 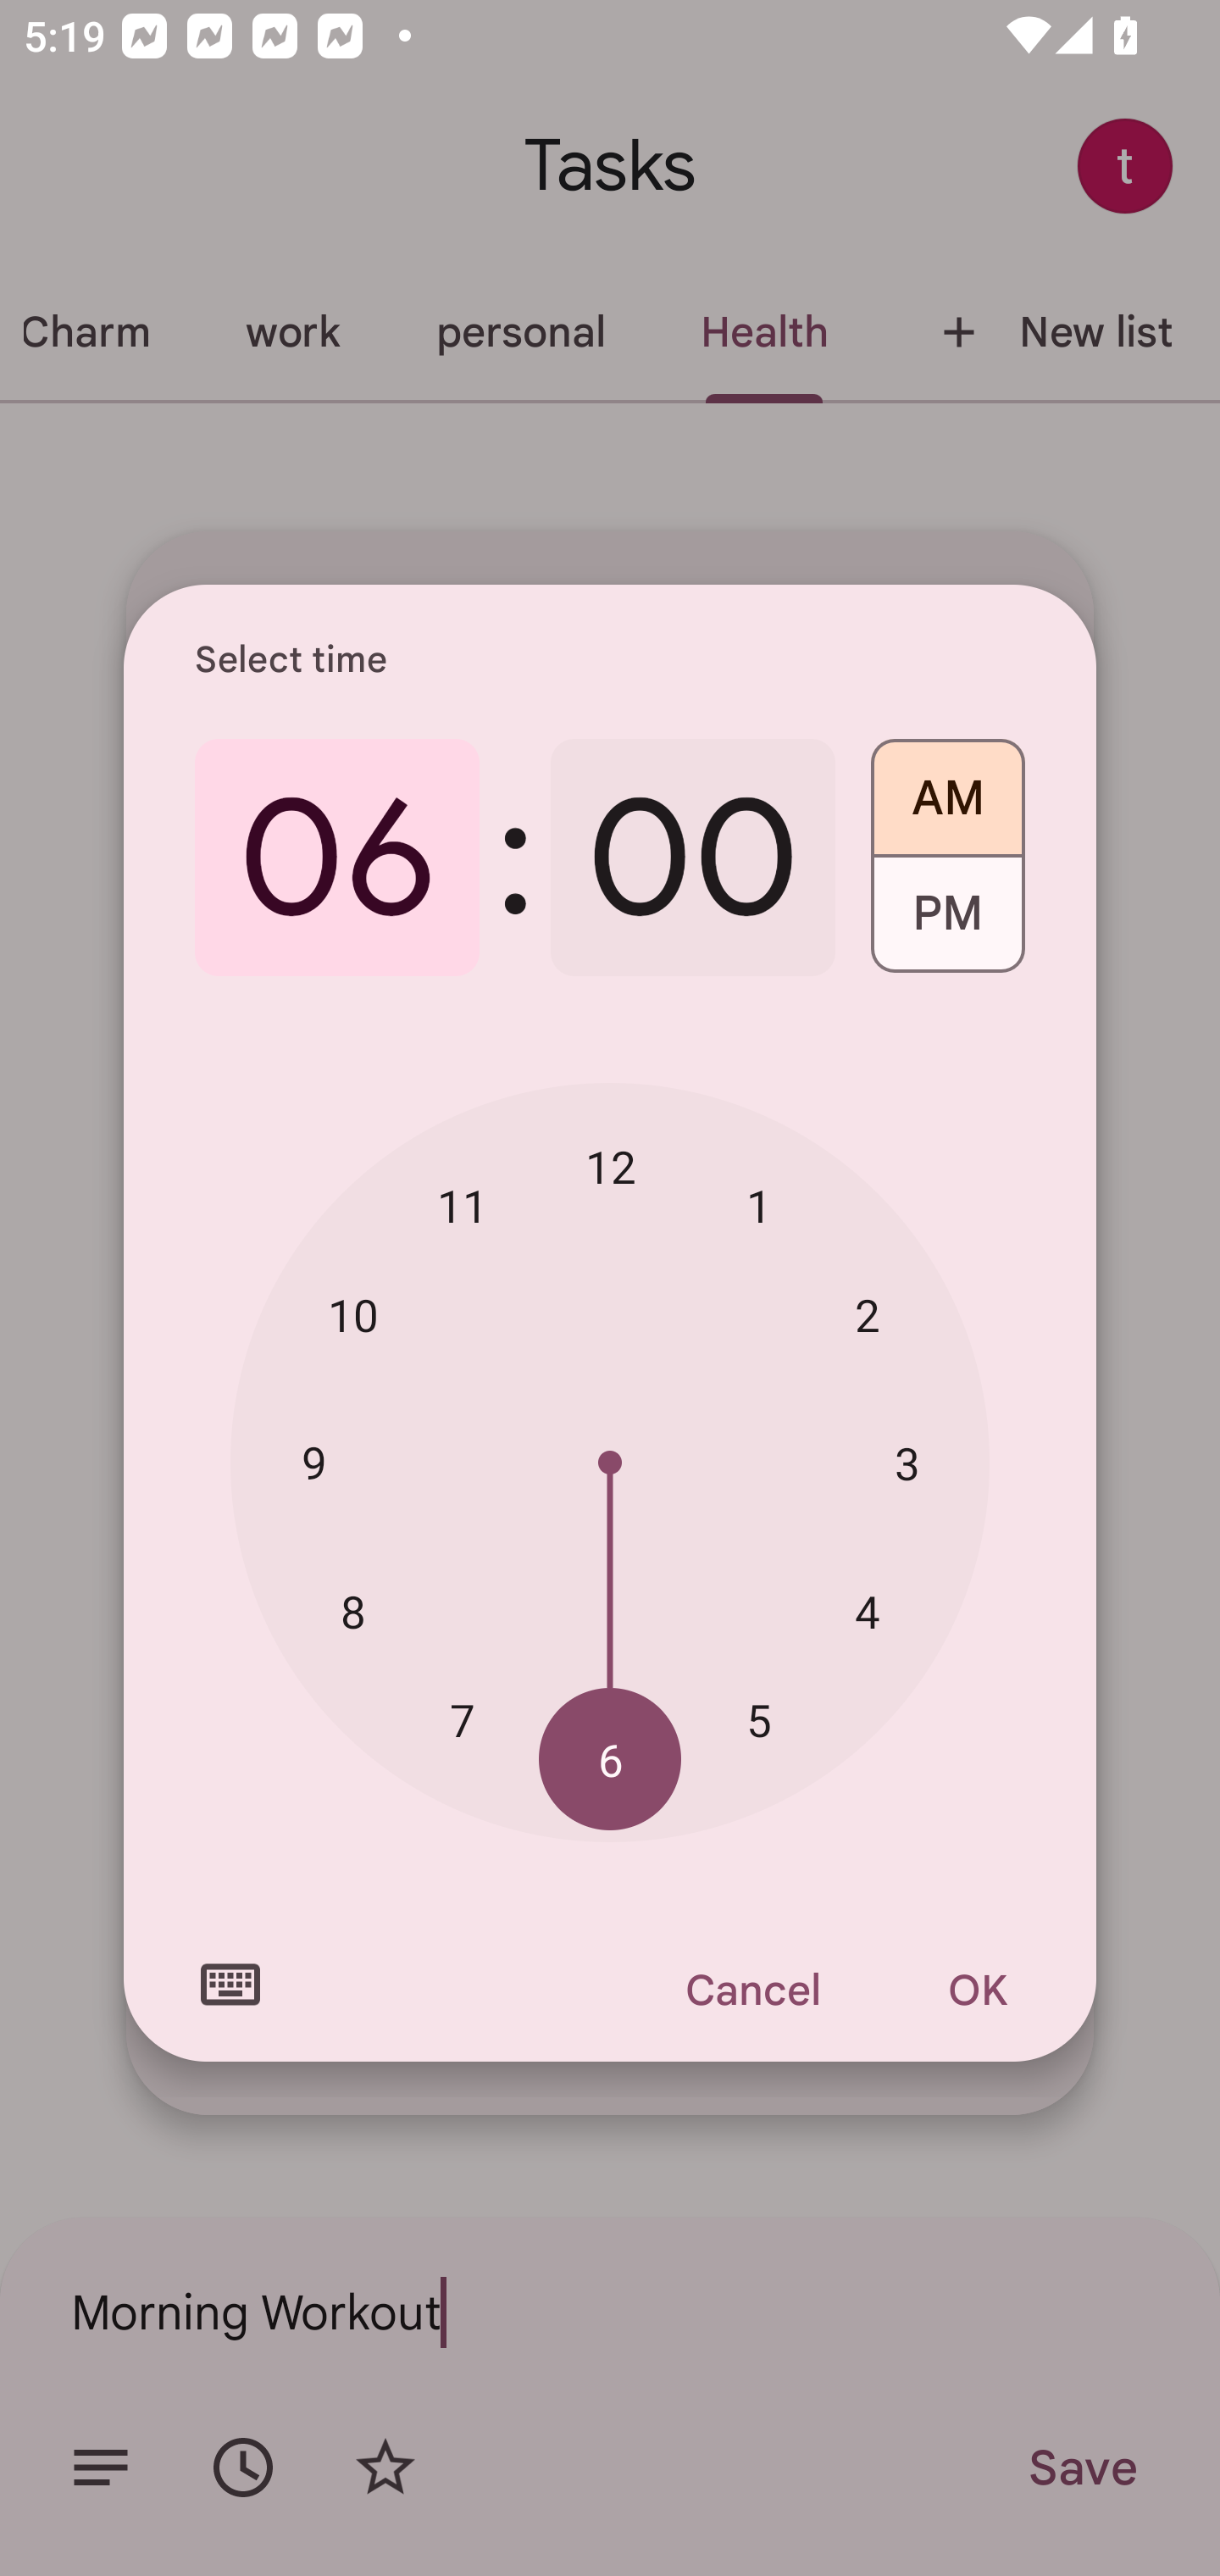 I want to click on 8 8 o'clock, so click(x=352, y=1611).